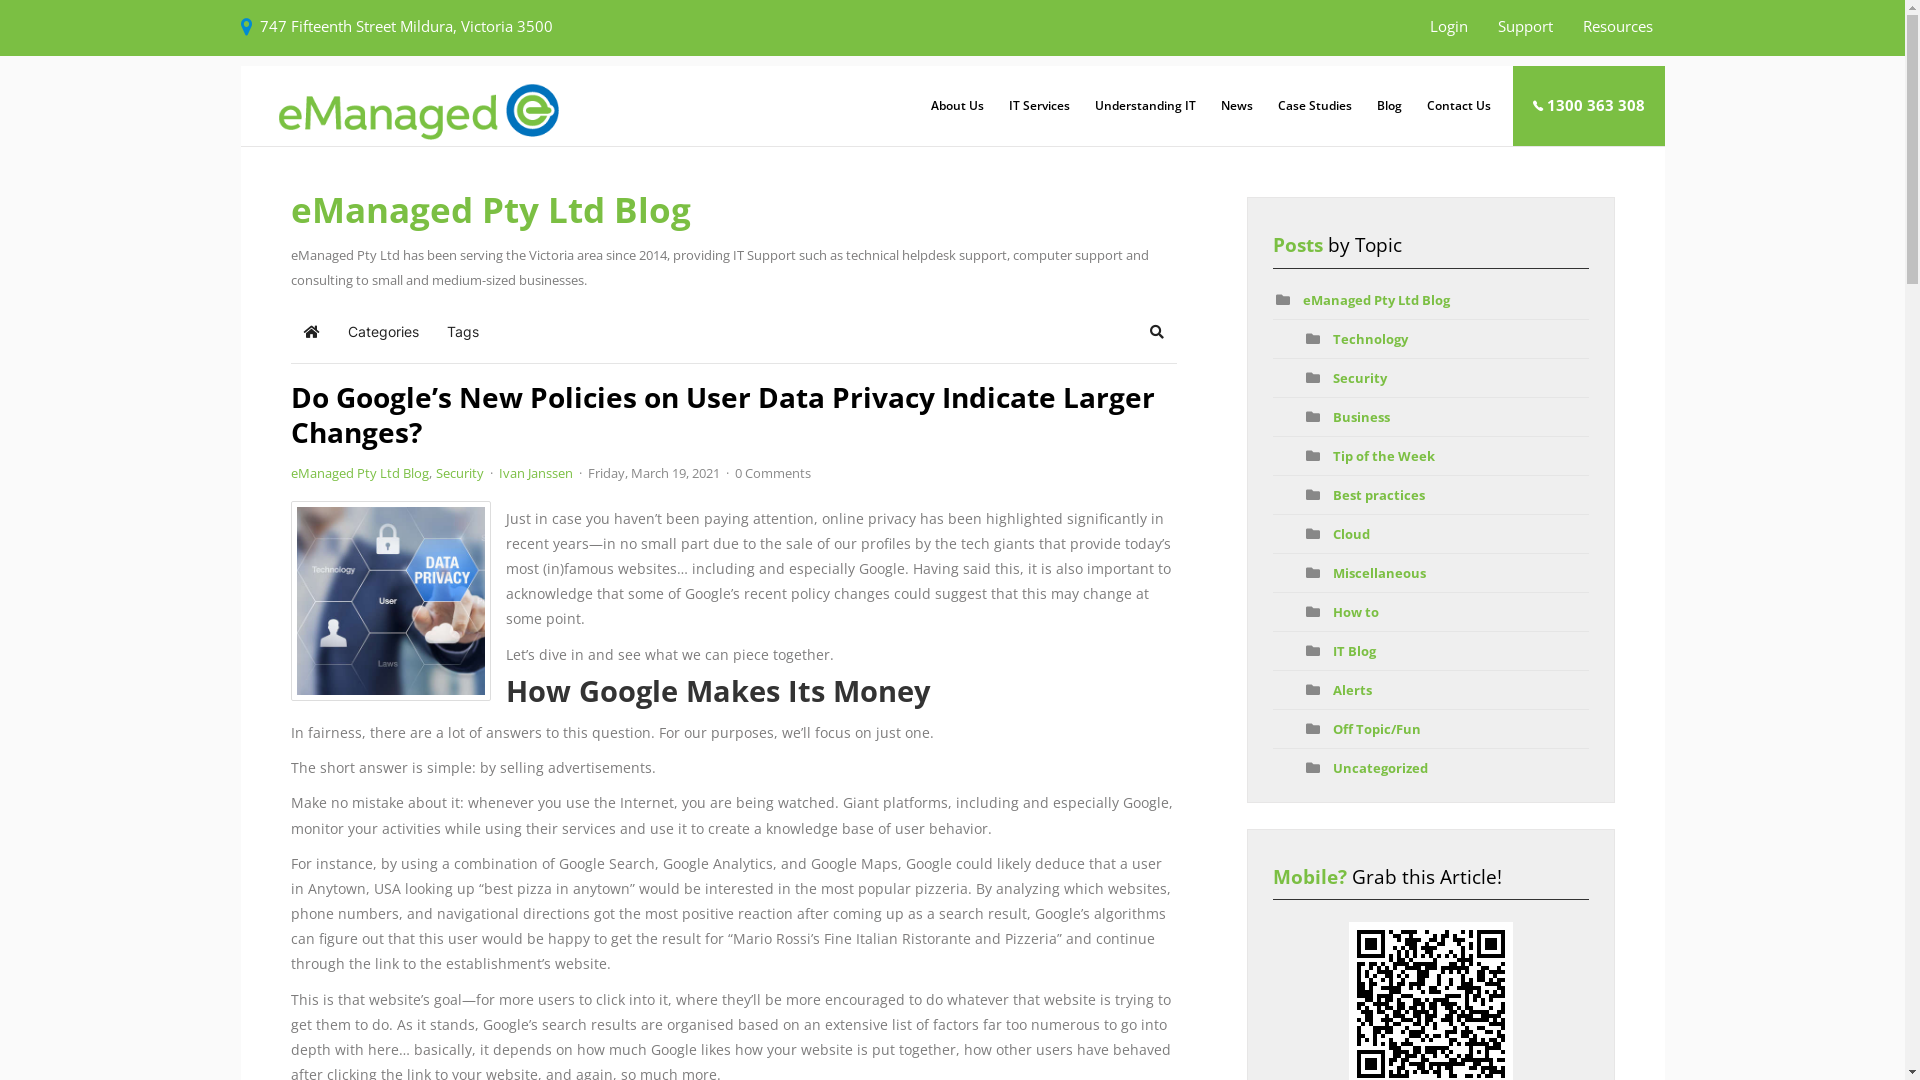 The height and width of the screenshot is (1080, 1920). Describe the element at coordinates (1145, 106) in the screenshot. I see `Understanding IT` at that location.